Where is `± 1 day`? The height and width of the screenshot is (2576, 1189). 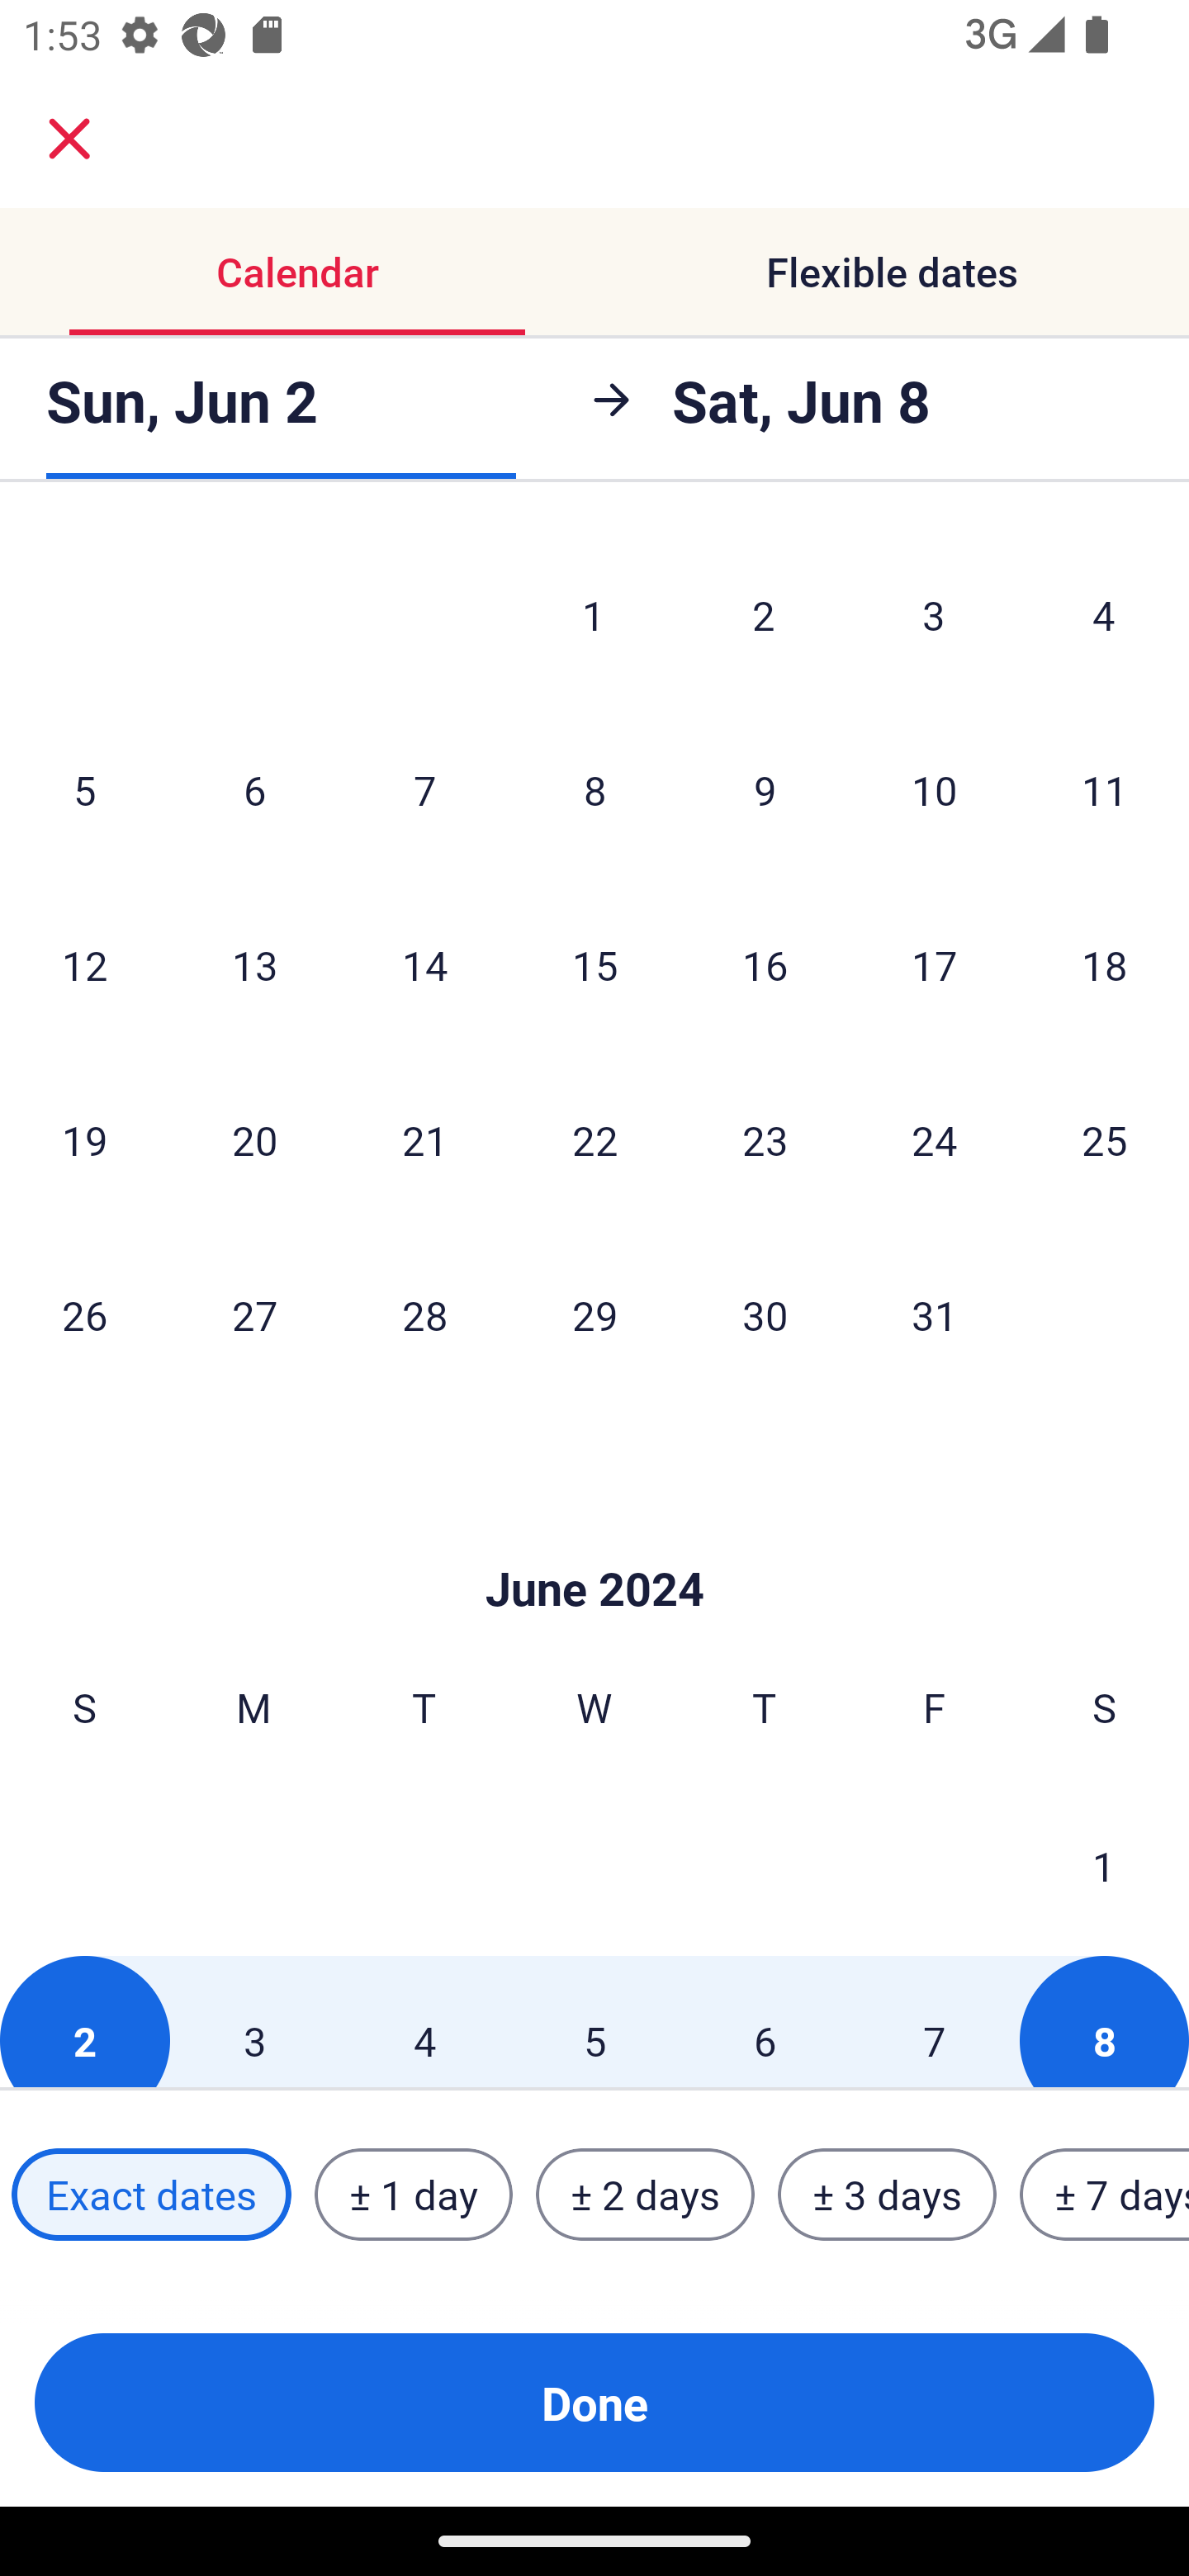 ± 1 day is located at coordinates (413, 2195).